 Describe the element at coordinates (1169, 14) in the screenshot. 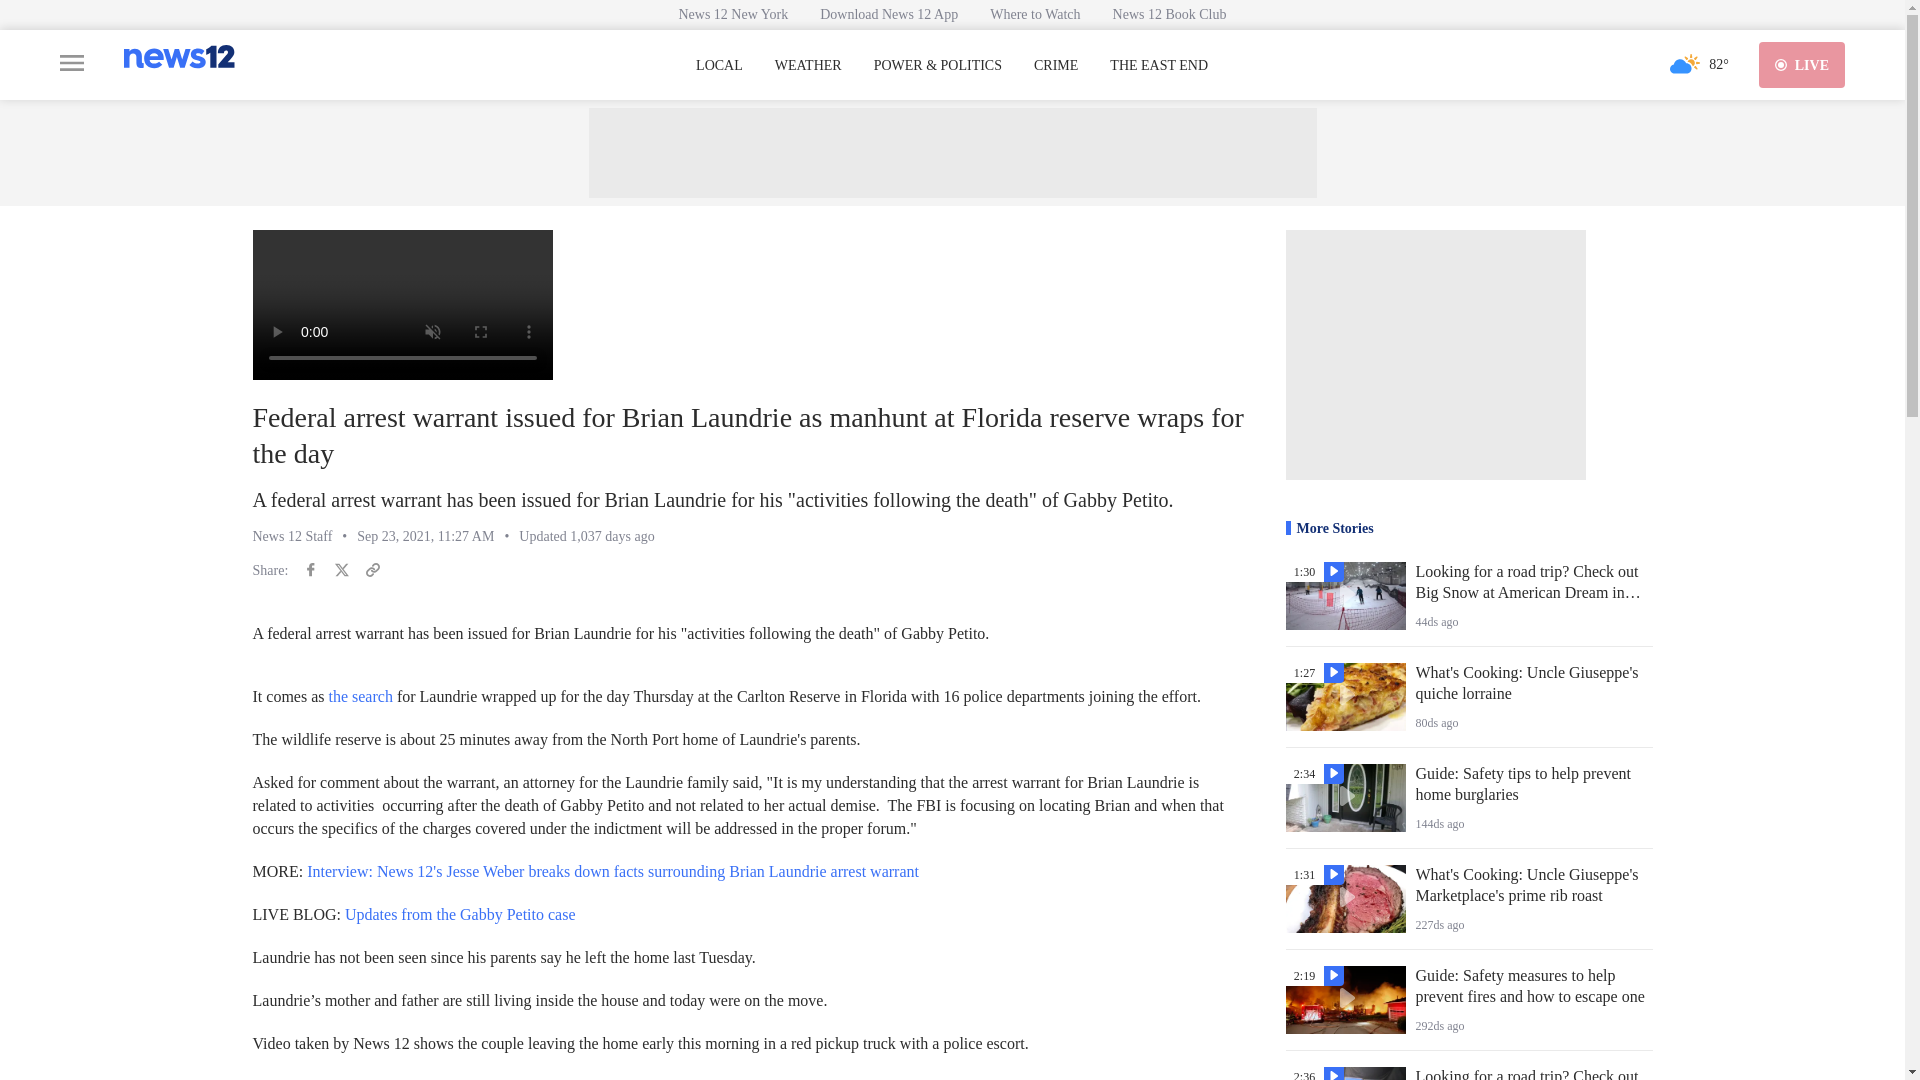

I see `News 12 Book Club` at that location.